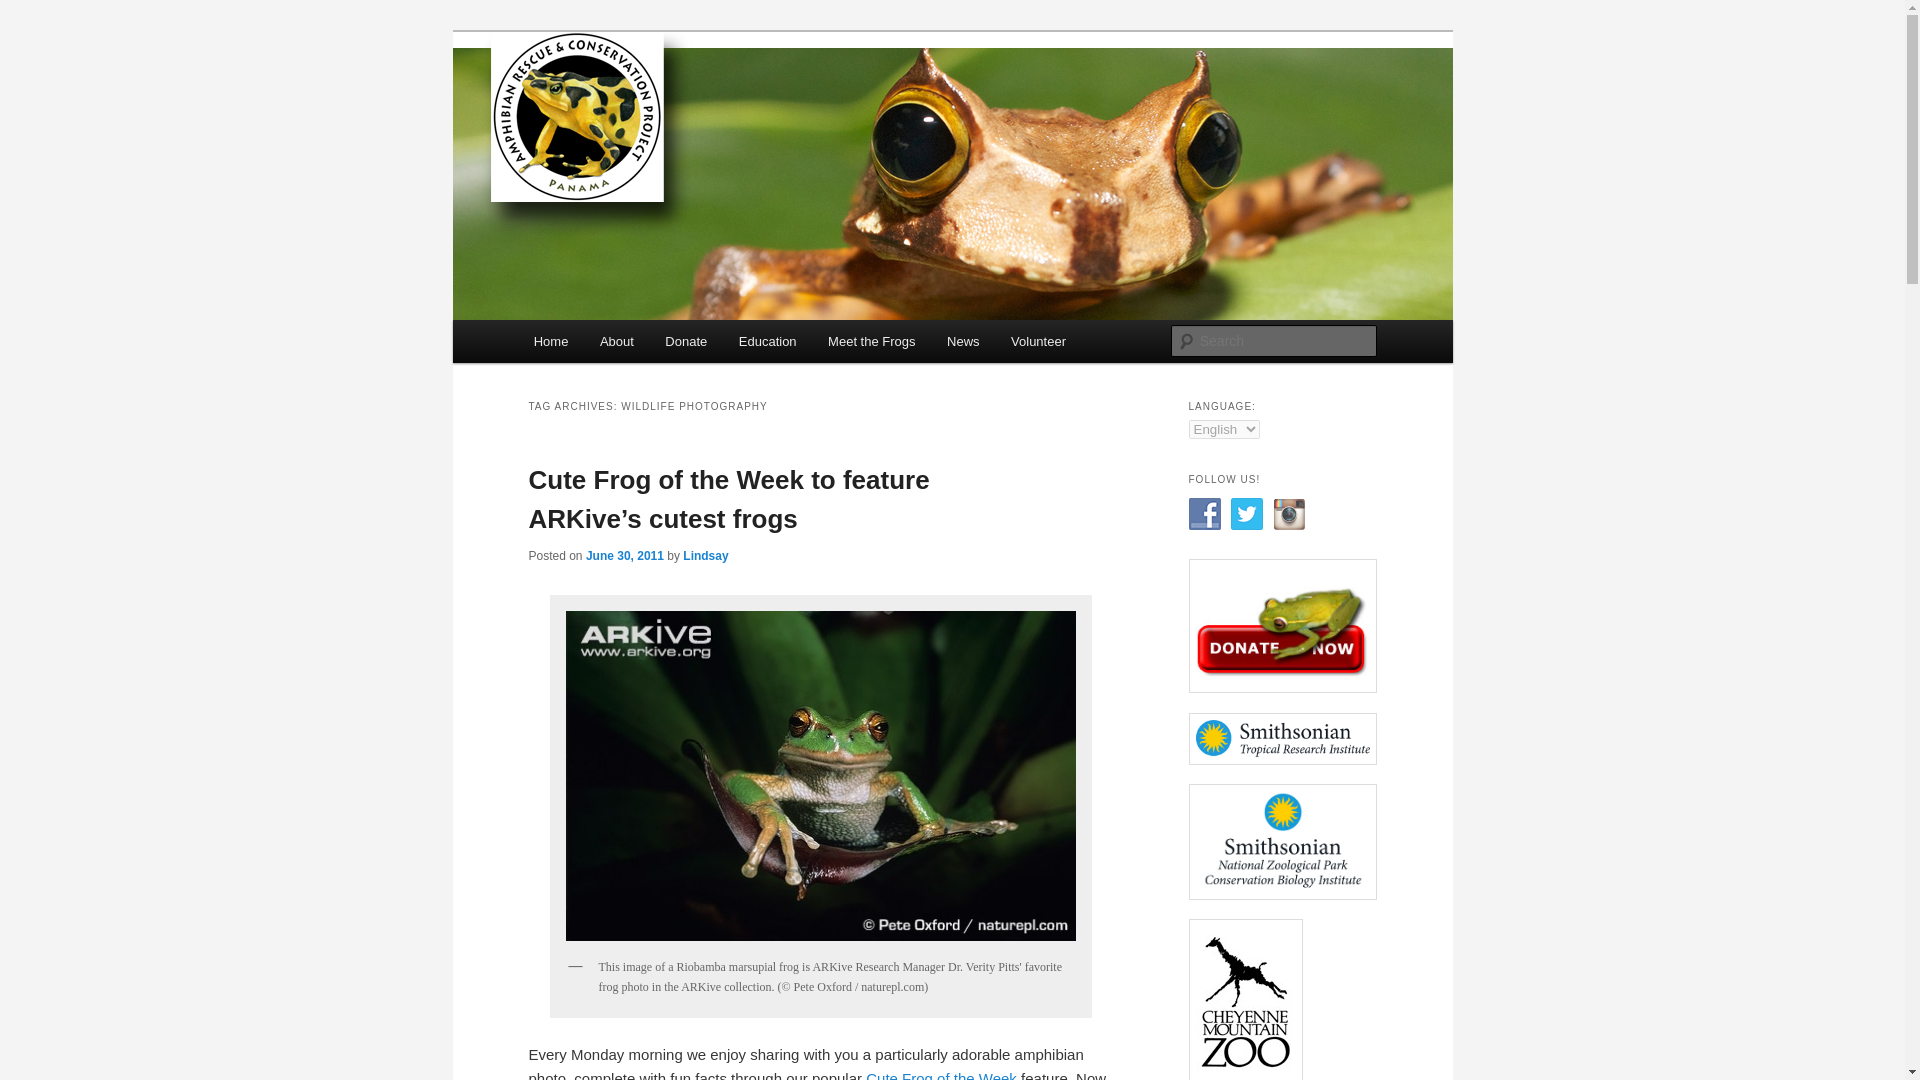 The height and width of the screenshot is (1080, 1920). Describe the element at coordinates (624, 554) in the screenshot. I see `12:08 pm` at that location.